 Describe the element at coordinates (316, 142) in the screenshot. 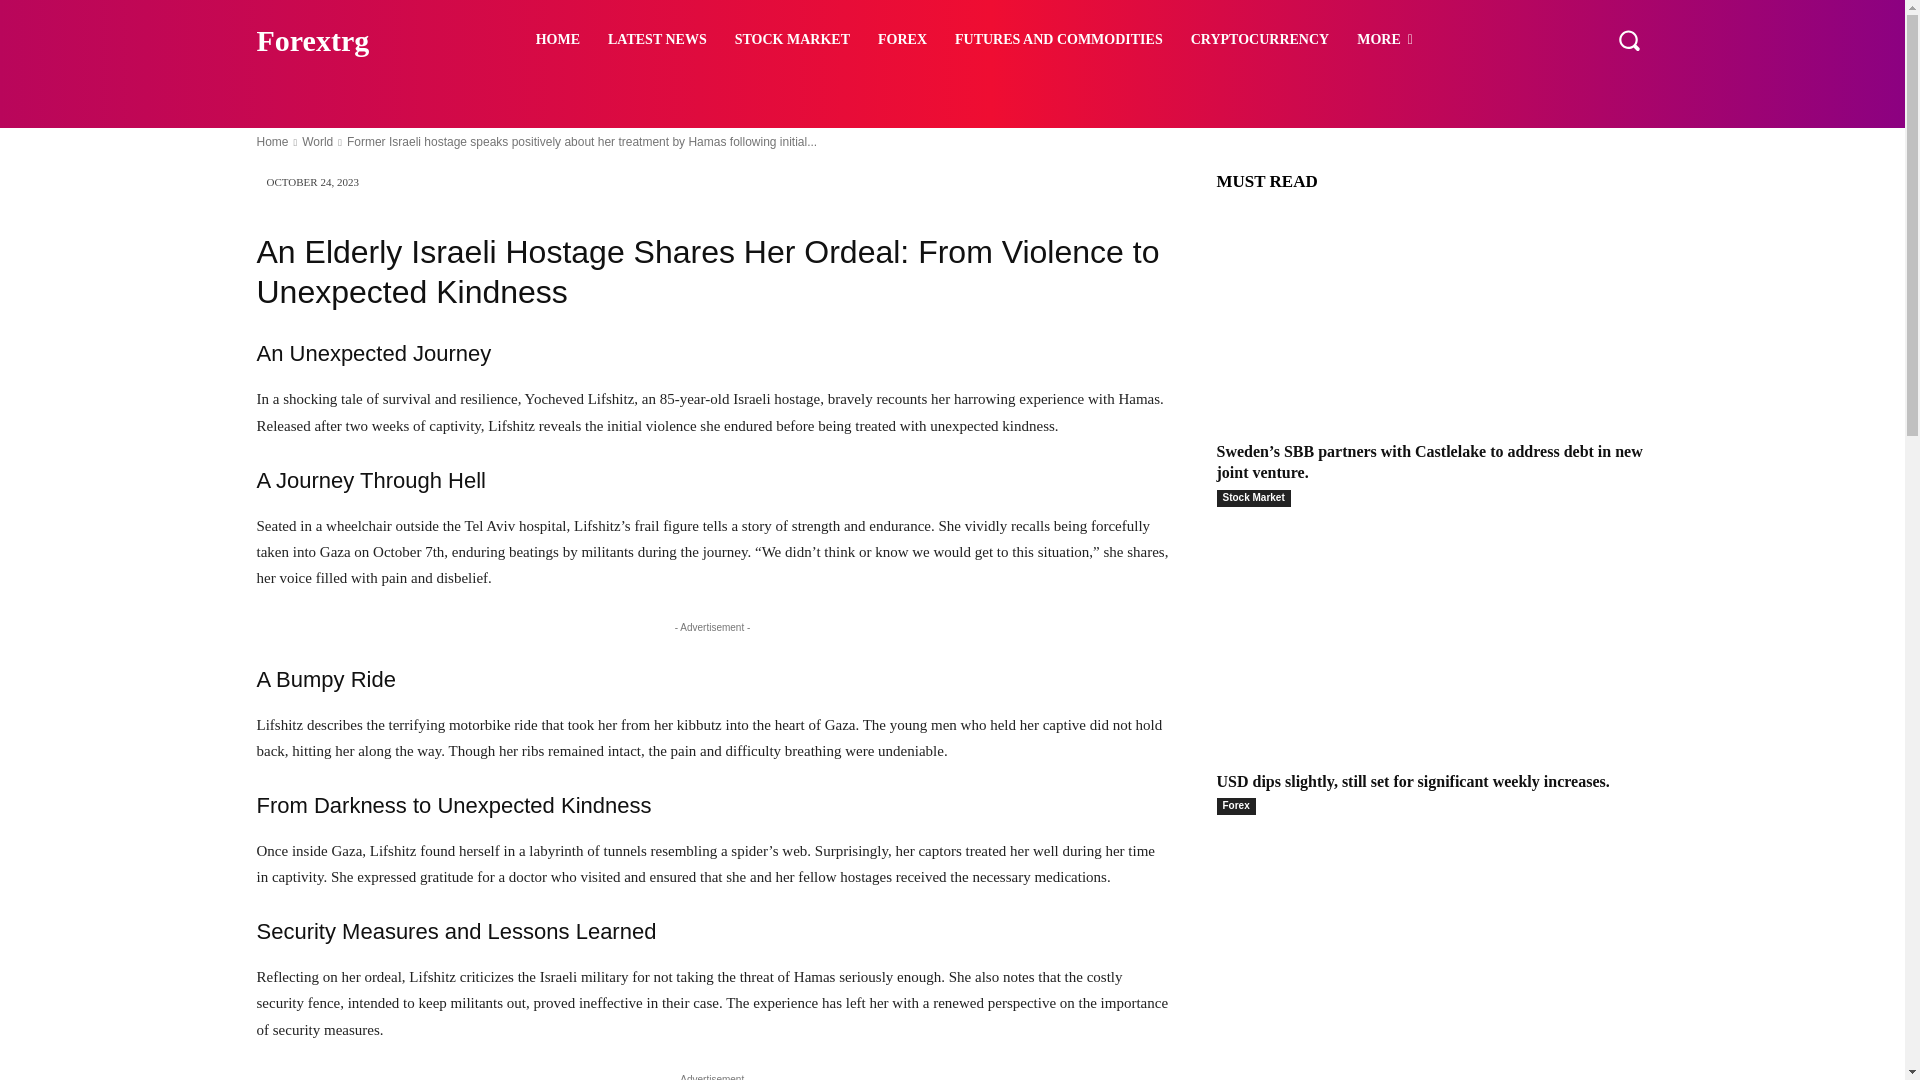

I see `World` at that location.